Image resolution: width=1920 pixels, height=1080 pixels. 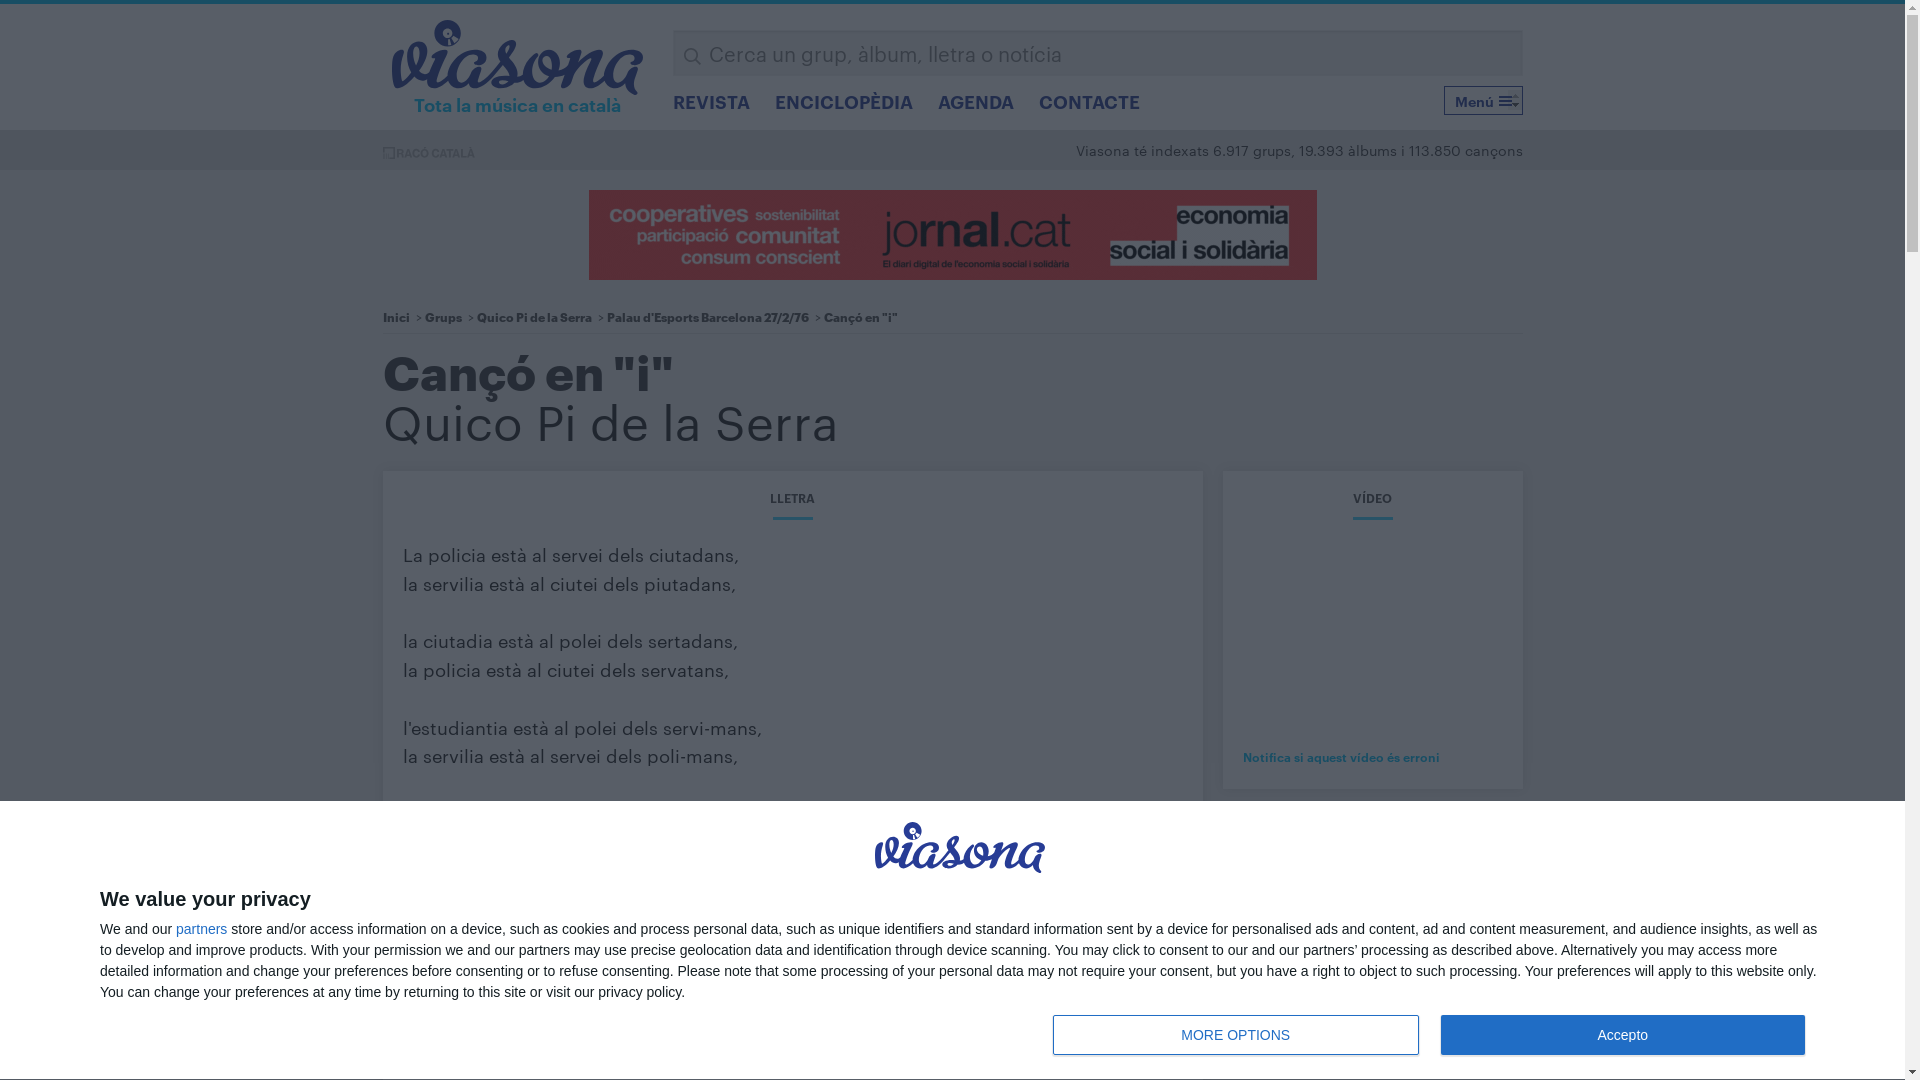 I want to click on Envia'ns una lletra, so click(x=1123, y=904).